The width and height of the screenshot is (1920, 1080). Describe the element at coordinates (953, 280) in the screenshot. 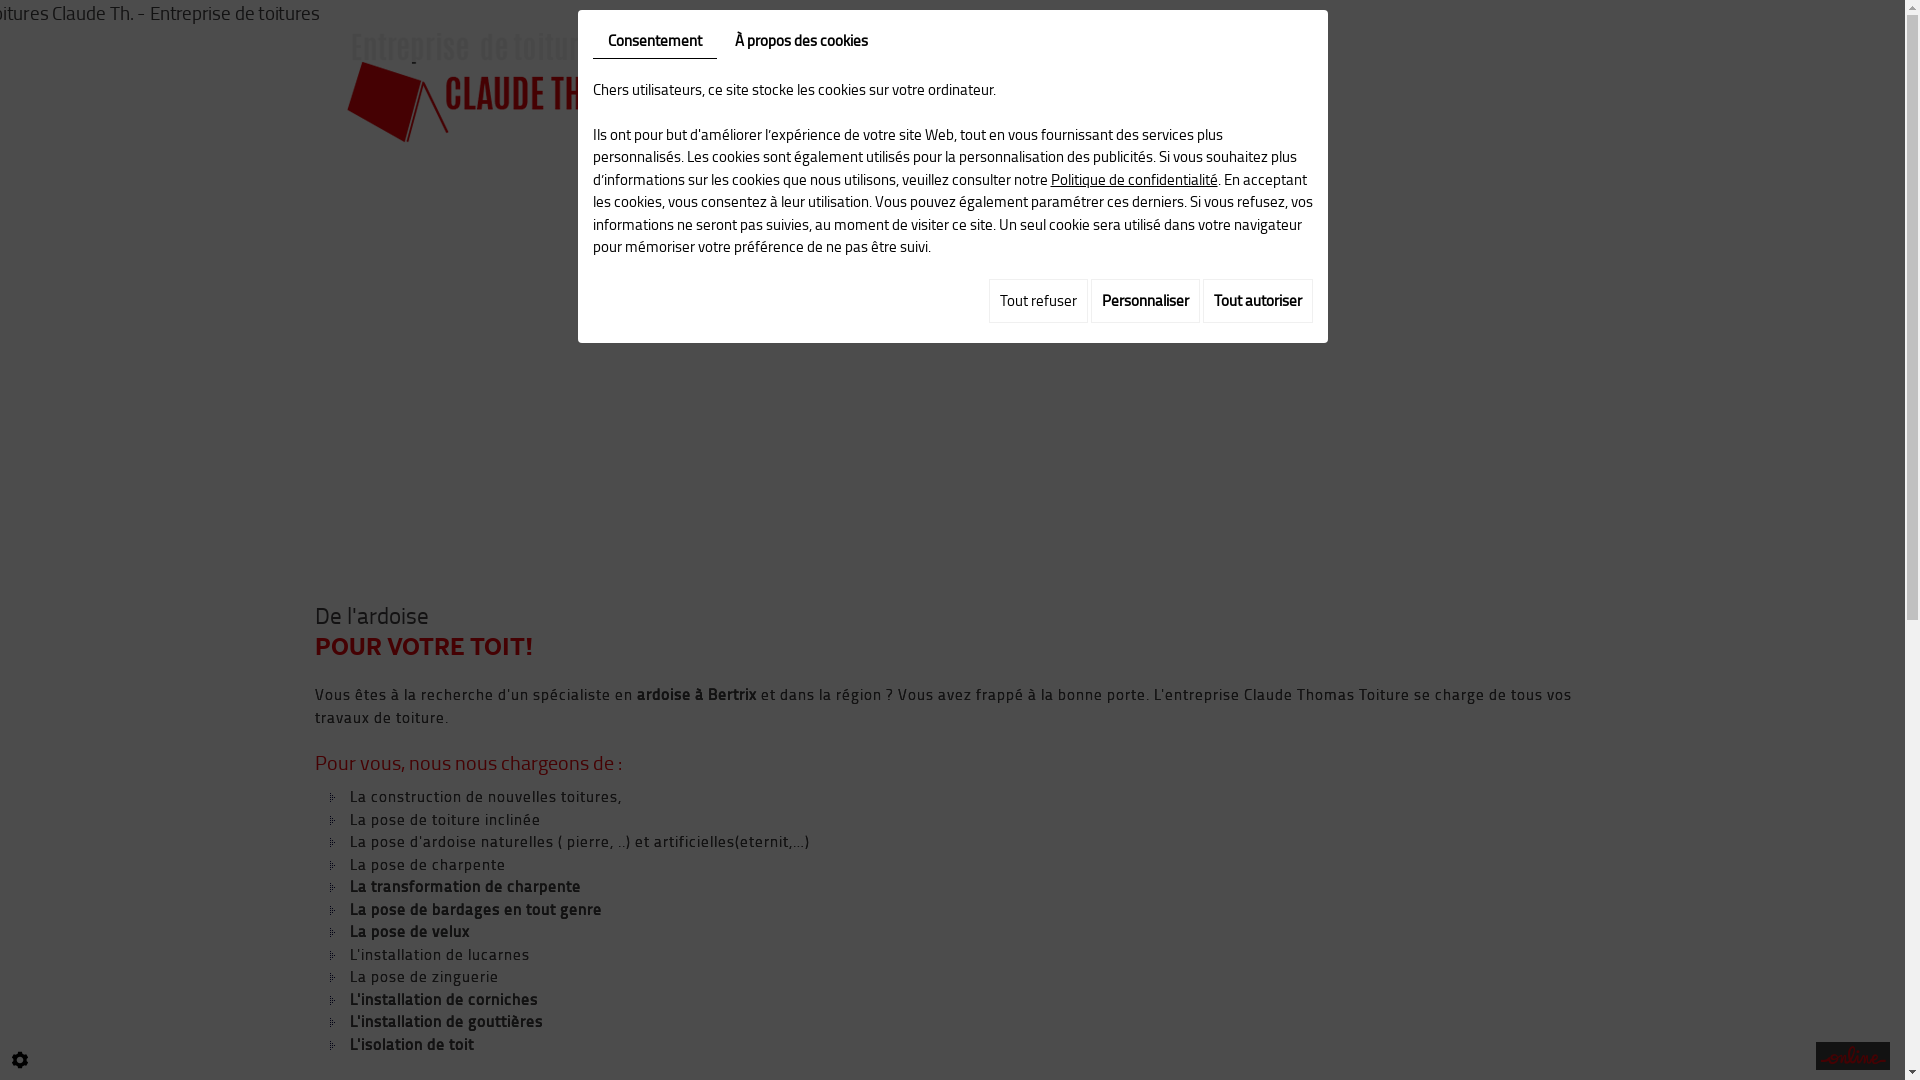

I see `Contactez-nous au
0497 64 06 35` at that location.